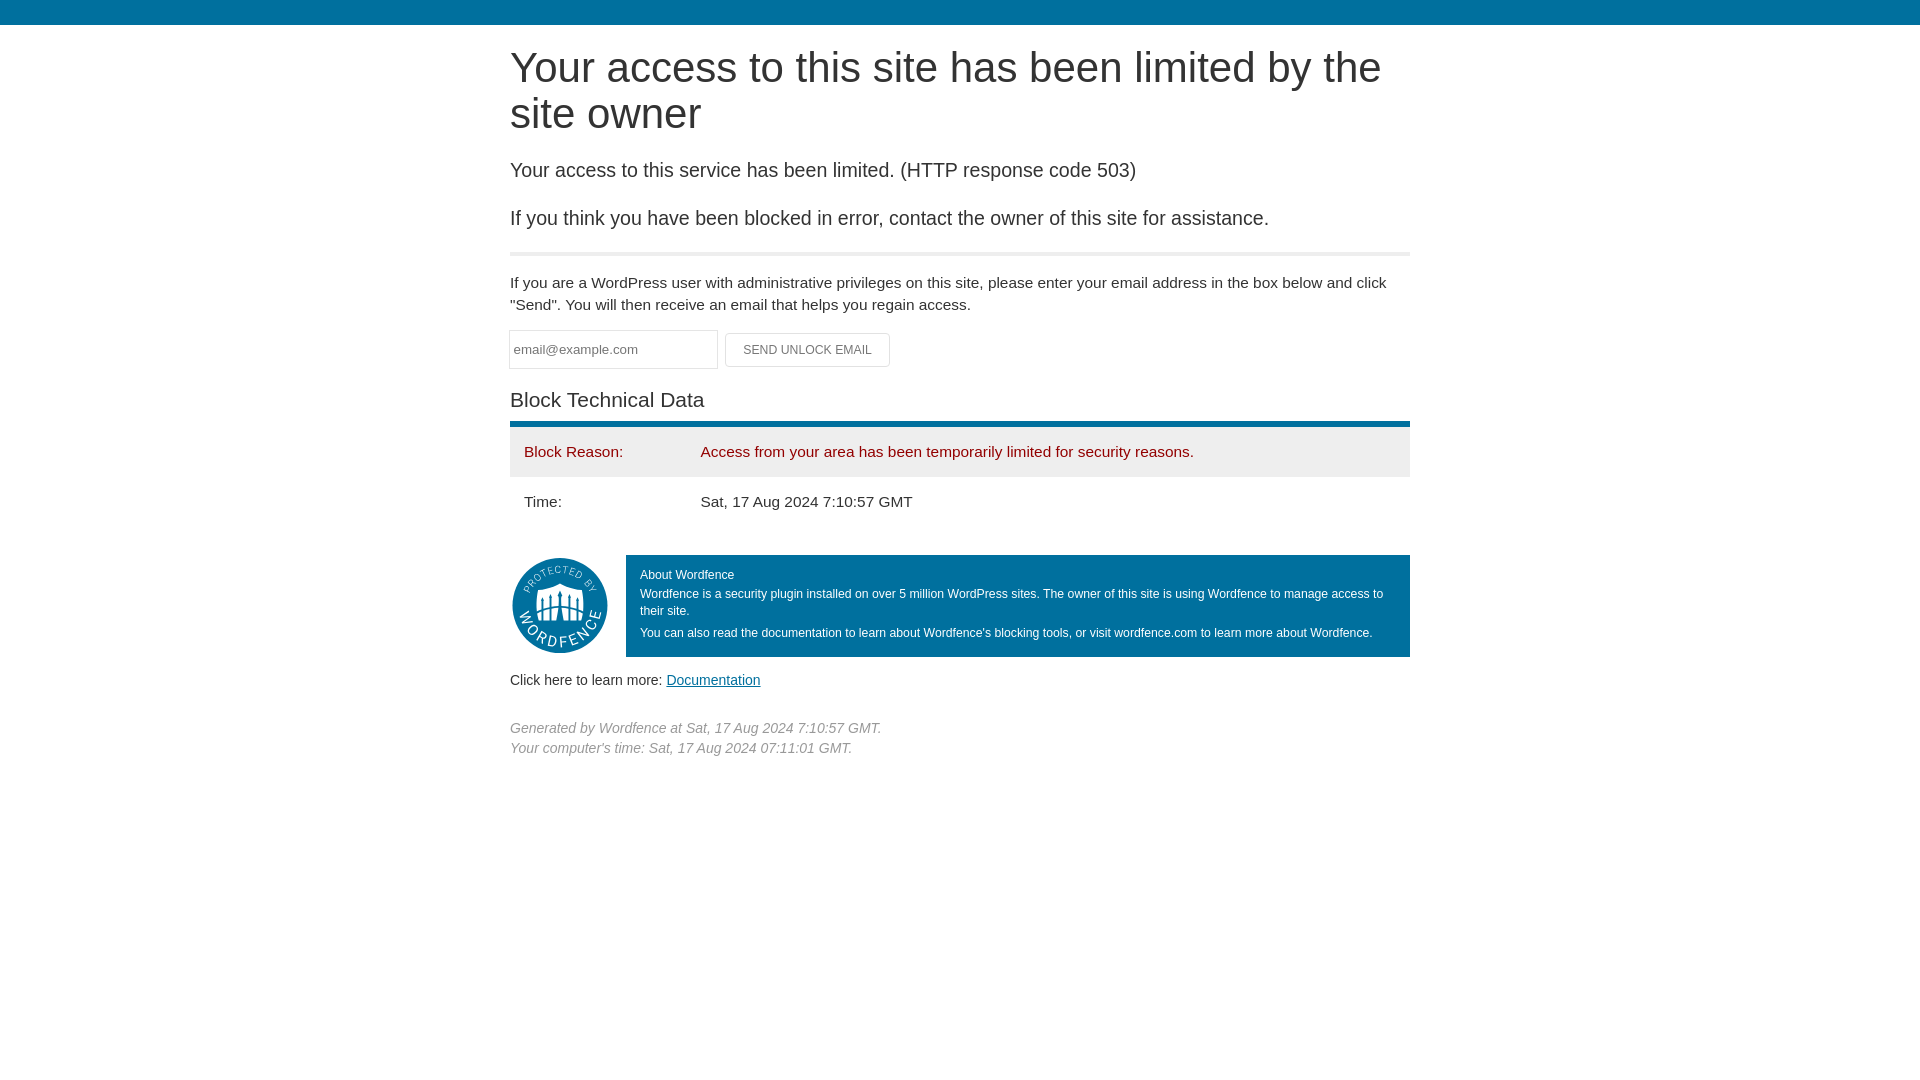 This screenshot has width=1920, height=1080. I want to click on Documentation, so click(713, 679).